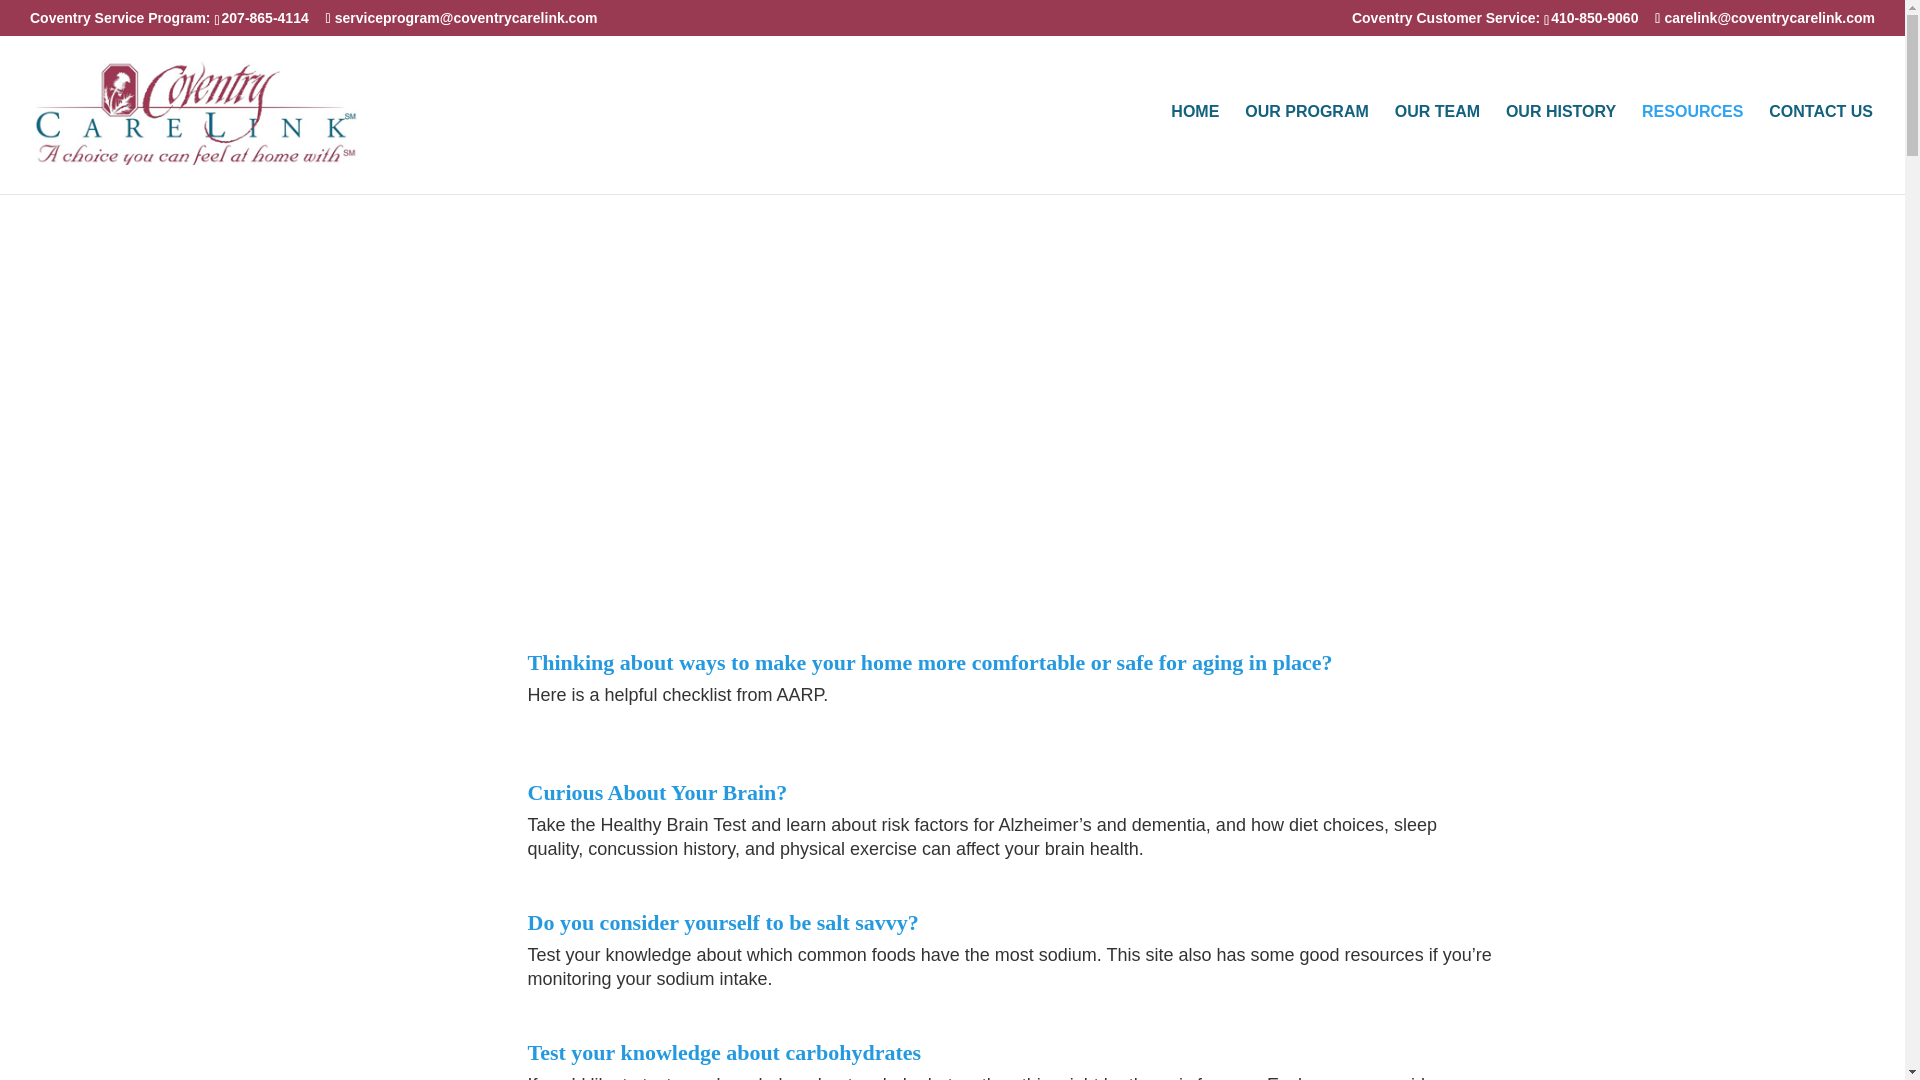 This screenshot has width=1920, height=1080. Describe the element at coordinates (1560, 149) in the screenshot. I see `OUR HISTORY` at that location.